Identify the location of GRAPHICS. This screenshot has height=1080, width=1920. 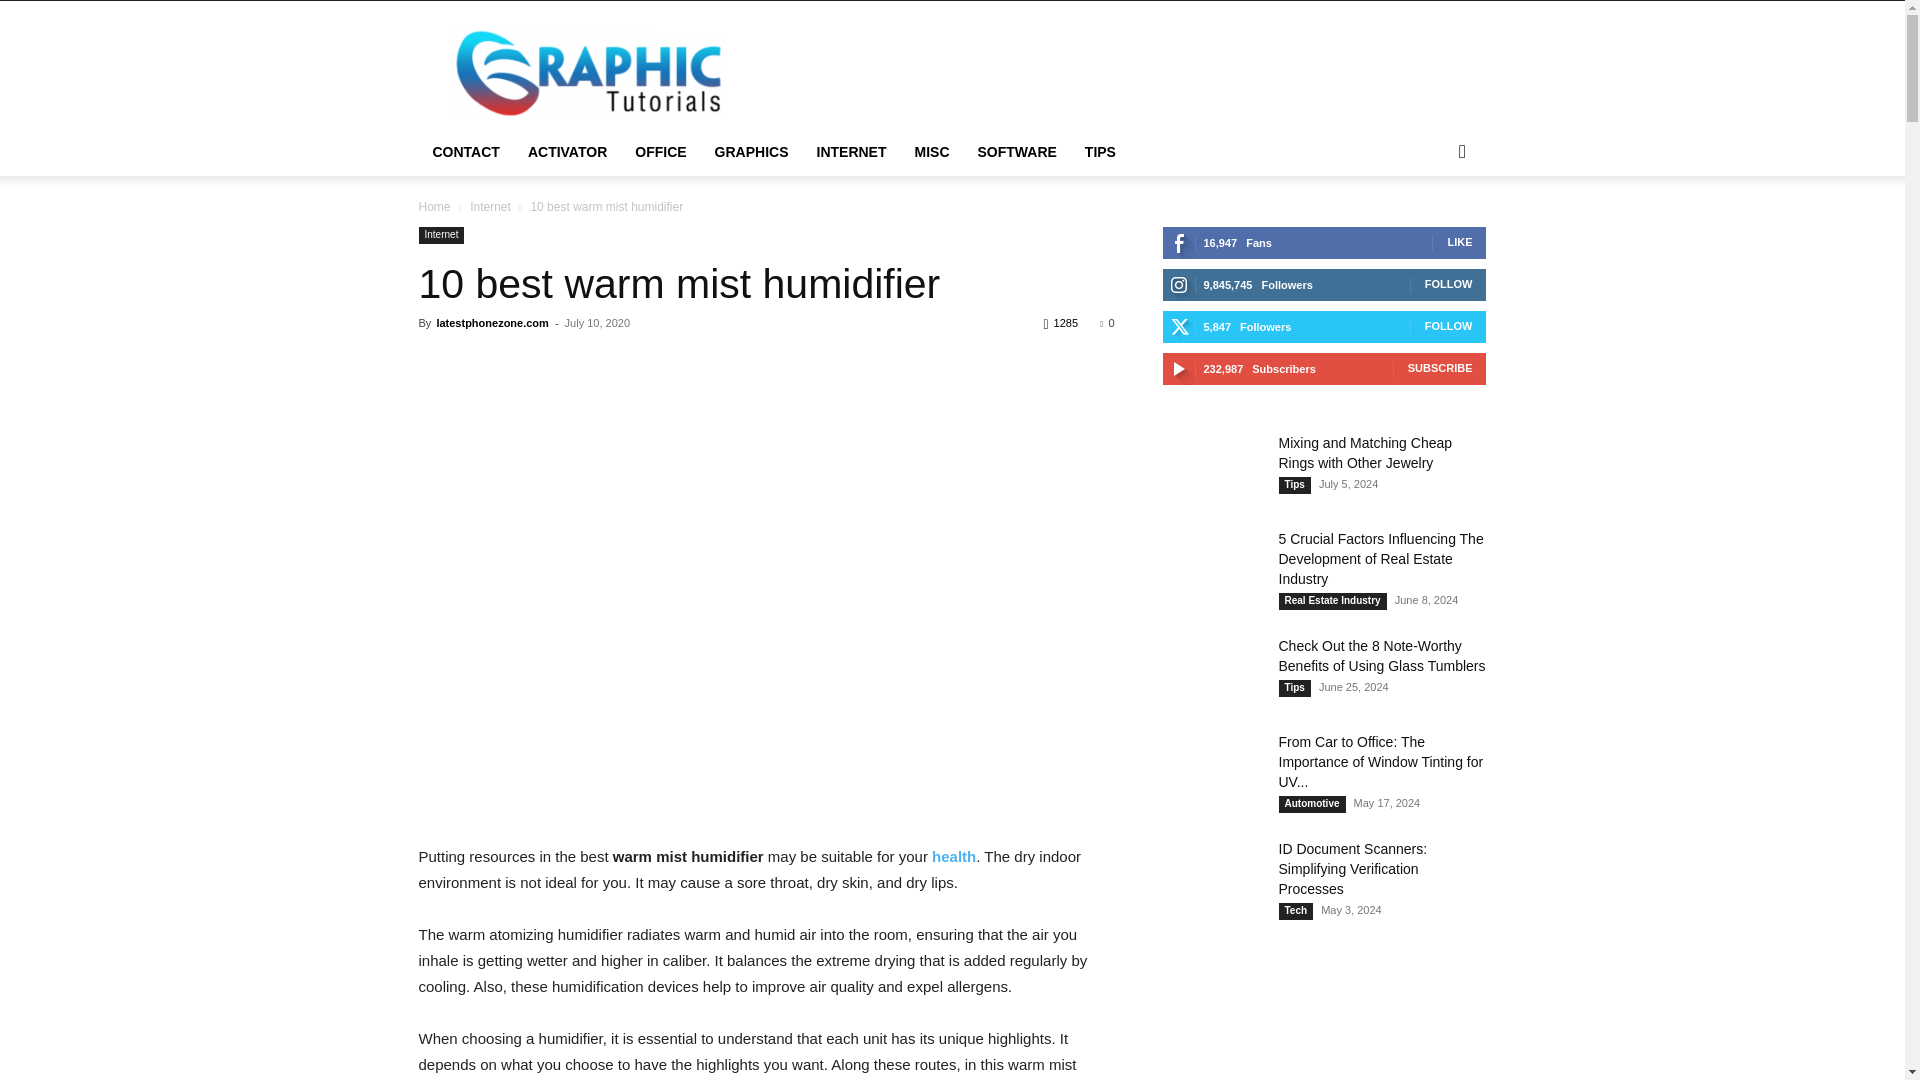
(751, 152).